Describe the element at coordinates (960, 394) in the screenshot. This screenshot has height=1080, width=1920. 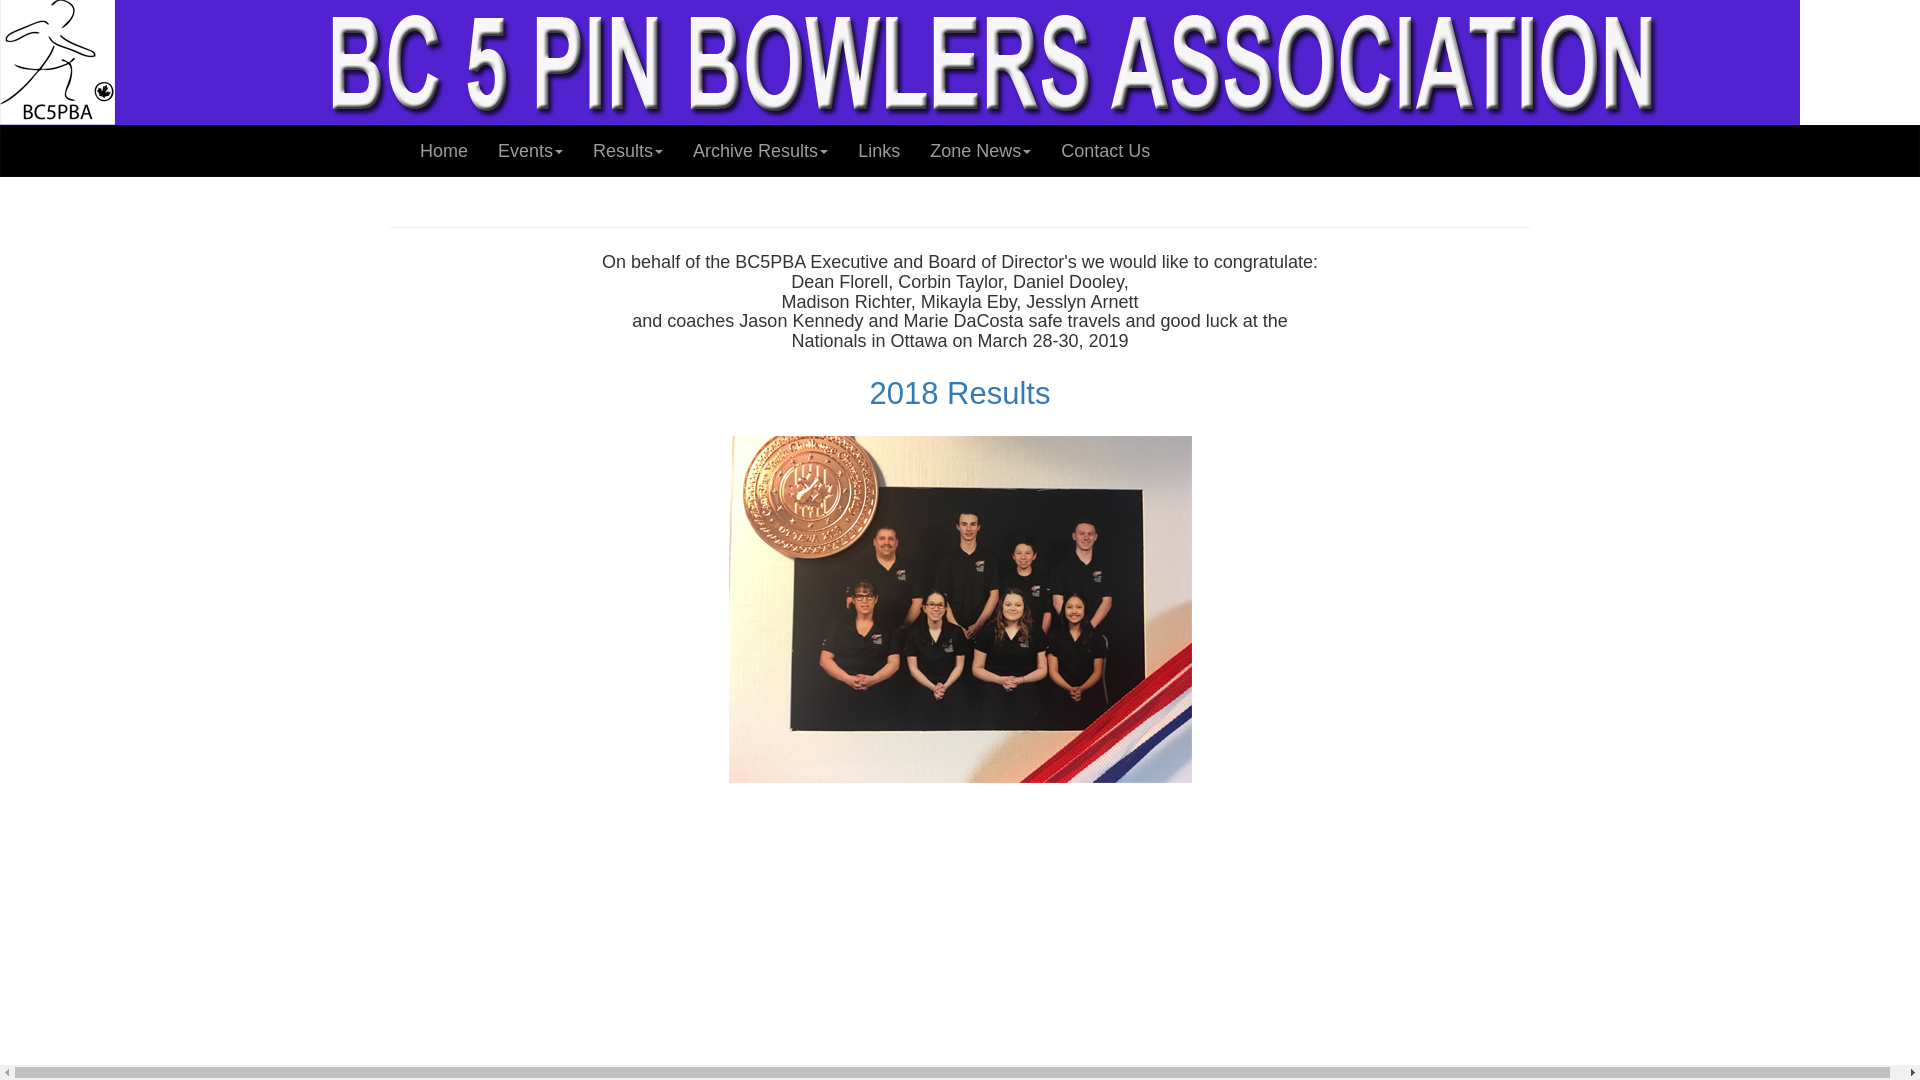
I see `2018 Results` at that location.